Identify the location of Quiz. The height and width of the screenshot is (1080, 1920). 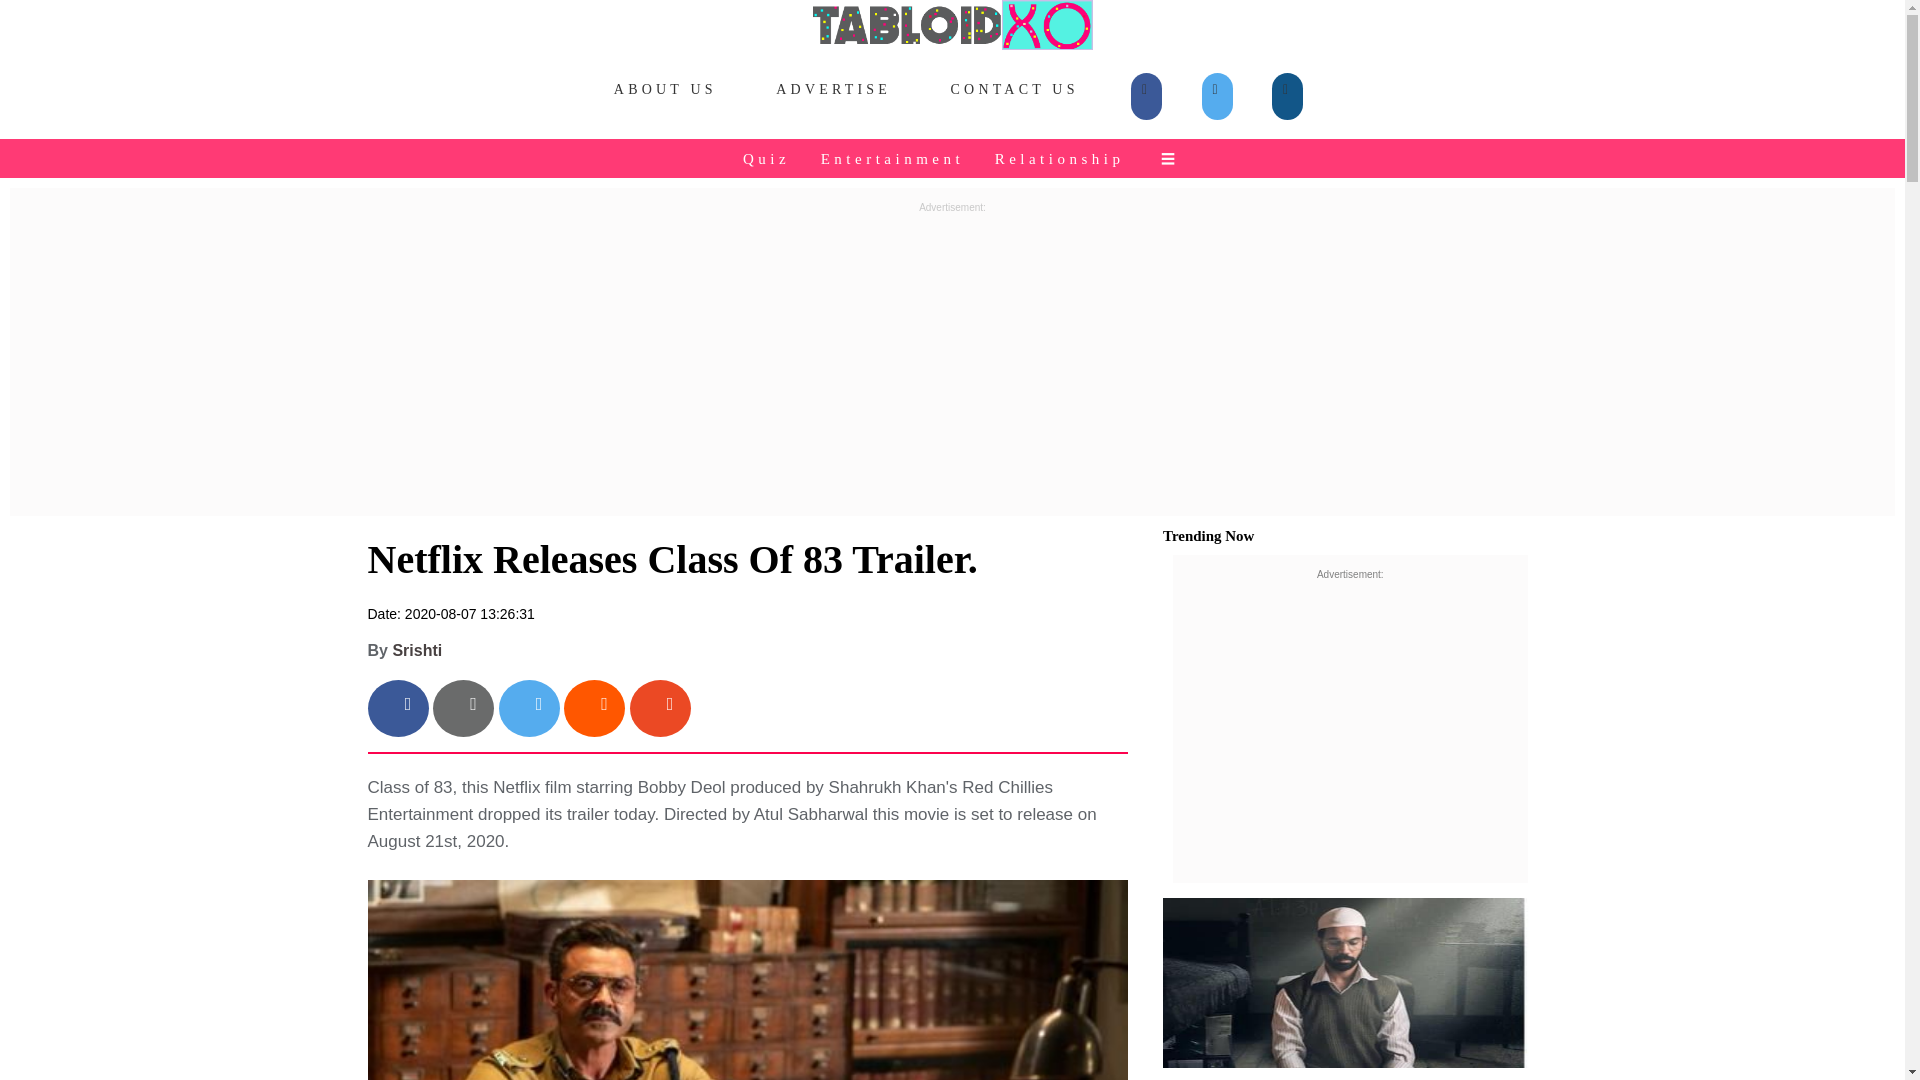
(768, 158).